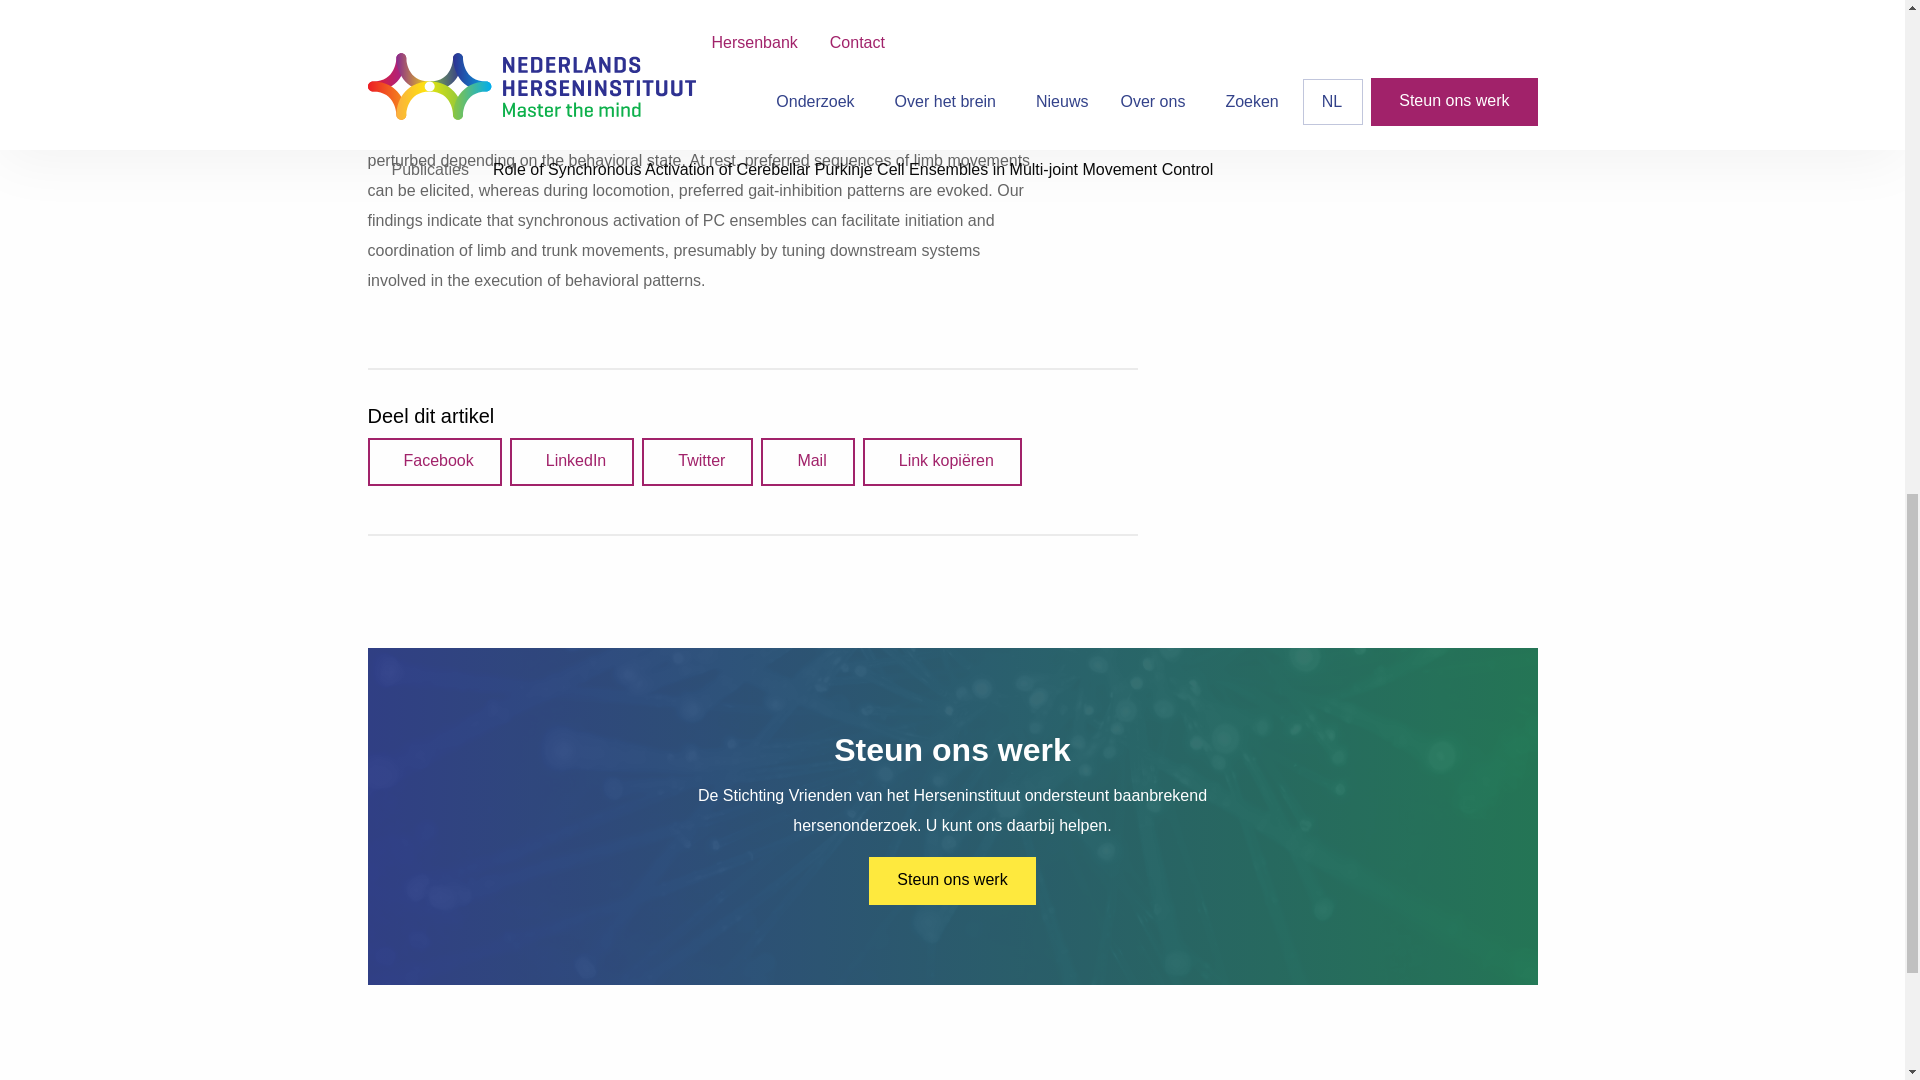  What do you see at coordinates (572, 462) in the screenshot?
I see `Share on LinkedIn` at bounding box center [572, 462].